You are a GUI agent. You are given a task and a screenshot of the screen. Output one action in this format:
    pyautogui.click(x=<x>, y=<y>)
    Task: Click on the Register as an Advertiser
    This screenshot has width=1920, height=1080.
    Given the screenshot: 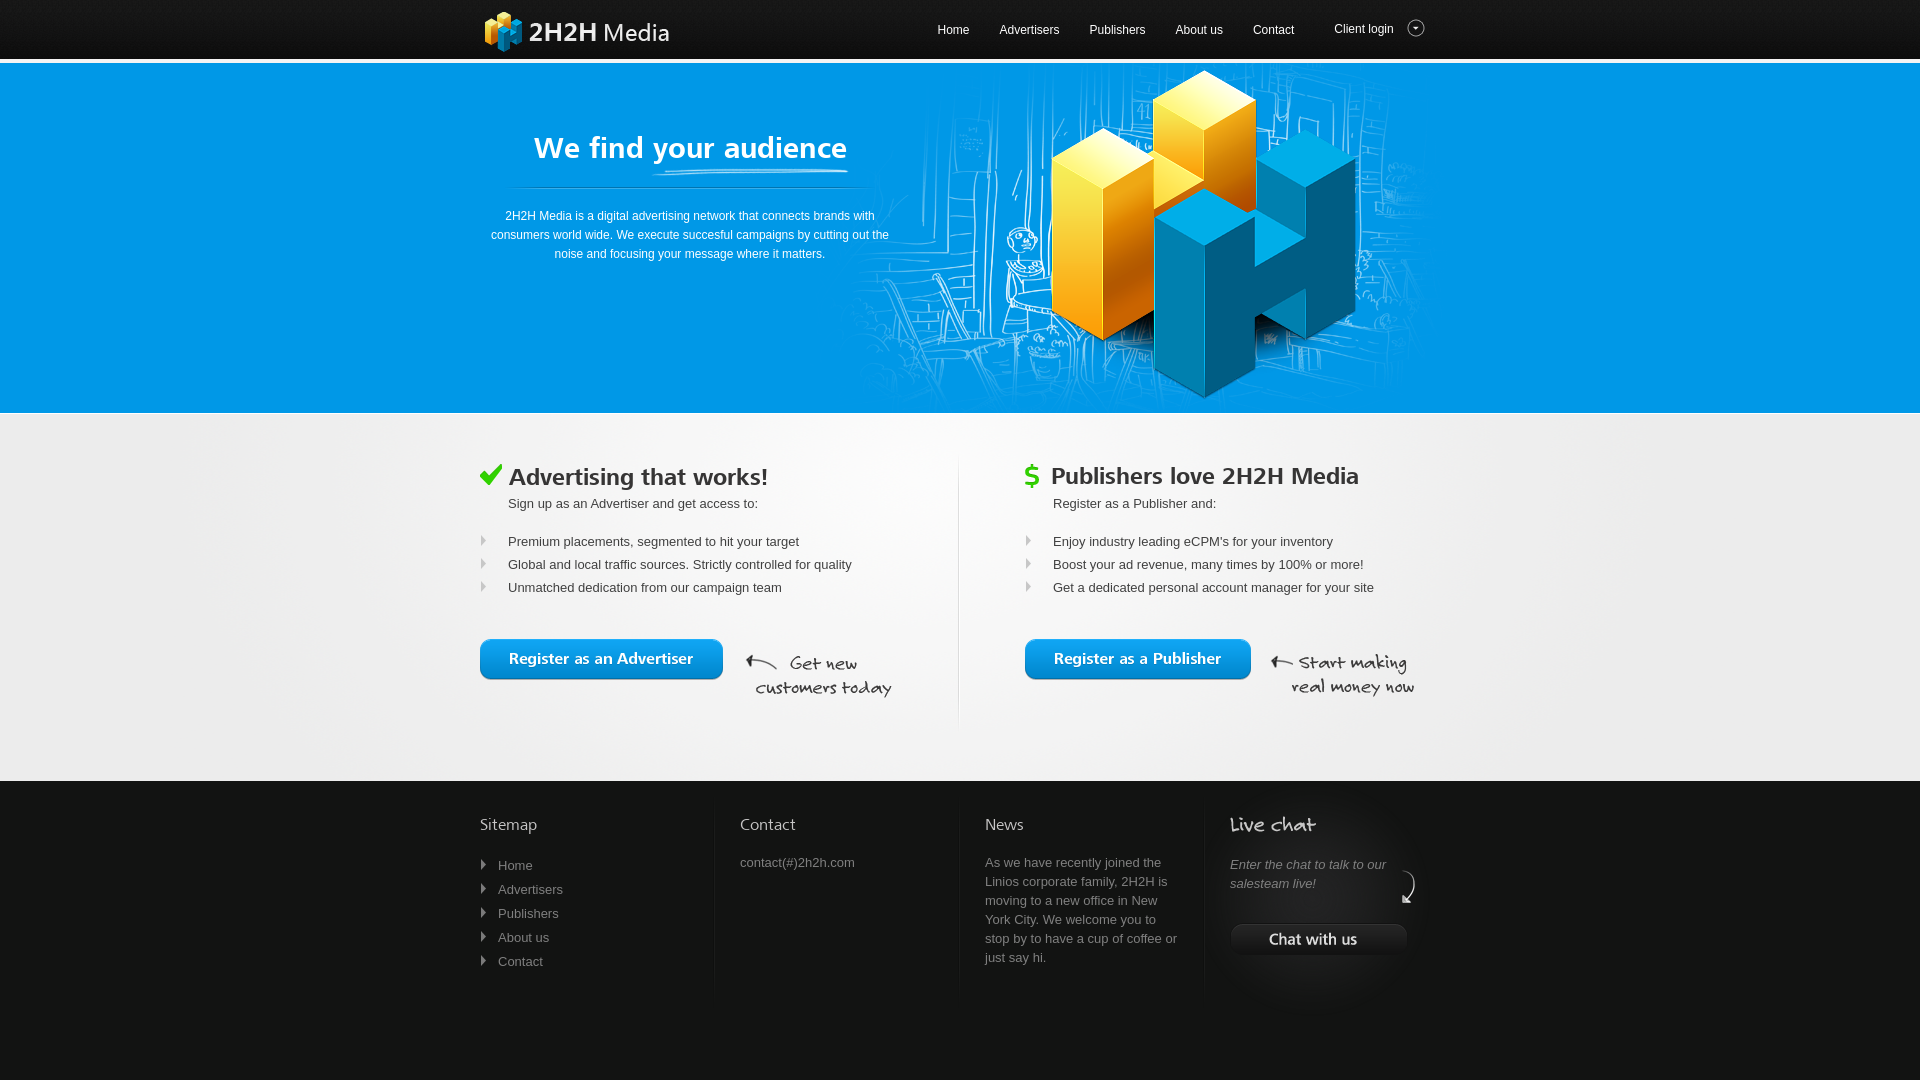 What is the action you would take?
    pyautogui.click(x=602, y=660)
    